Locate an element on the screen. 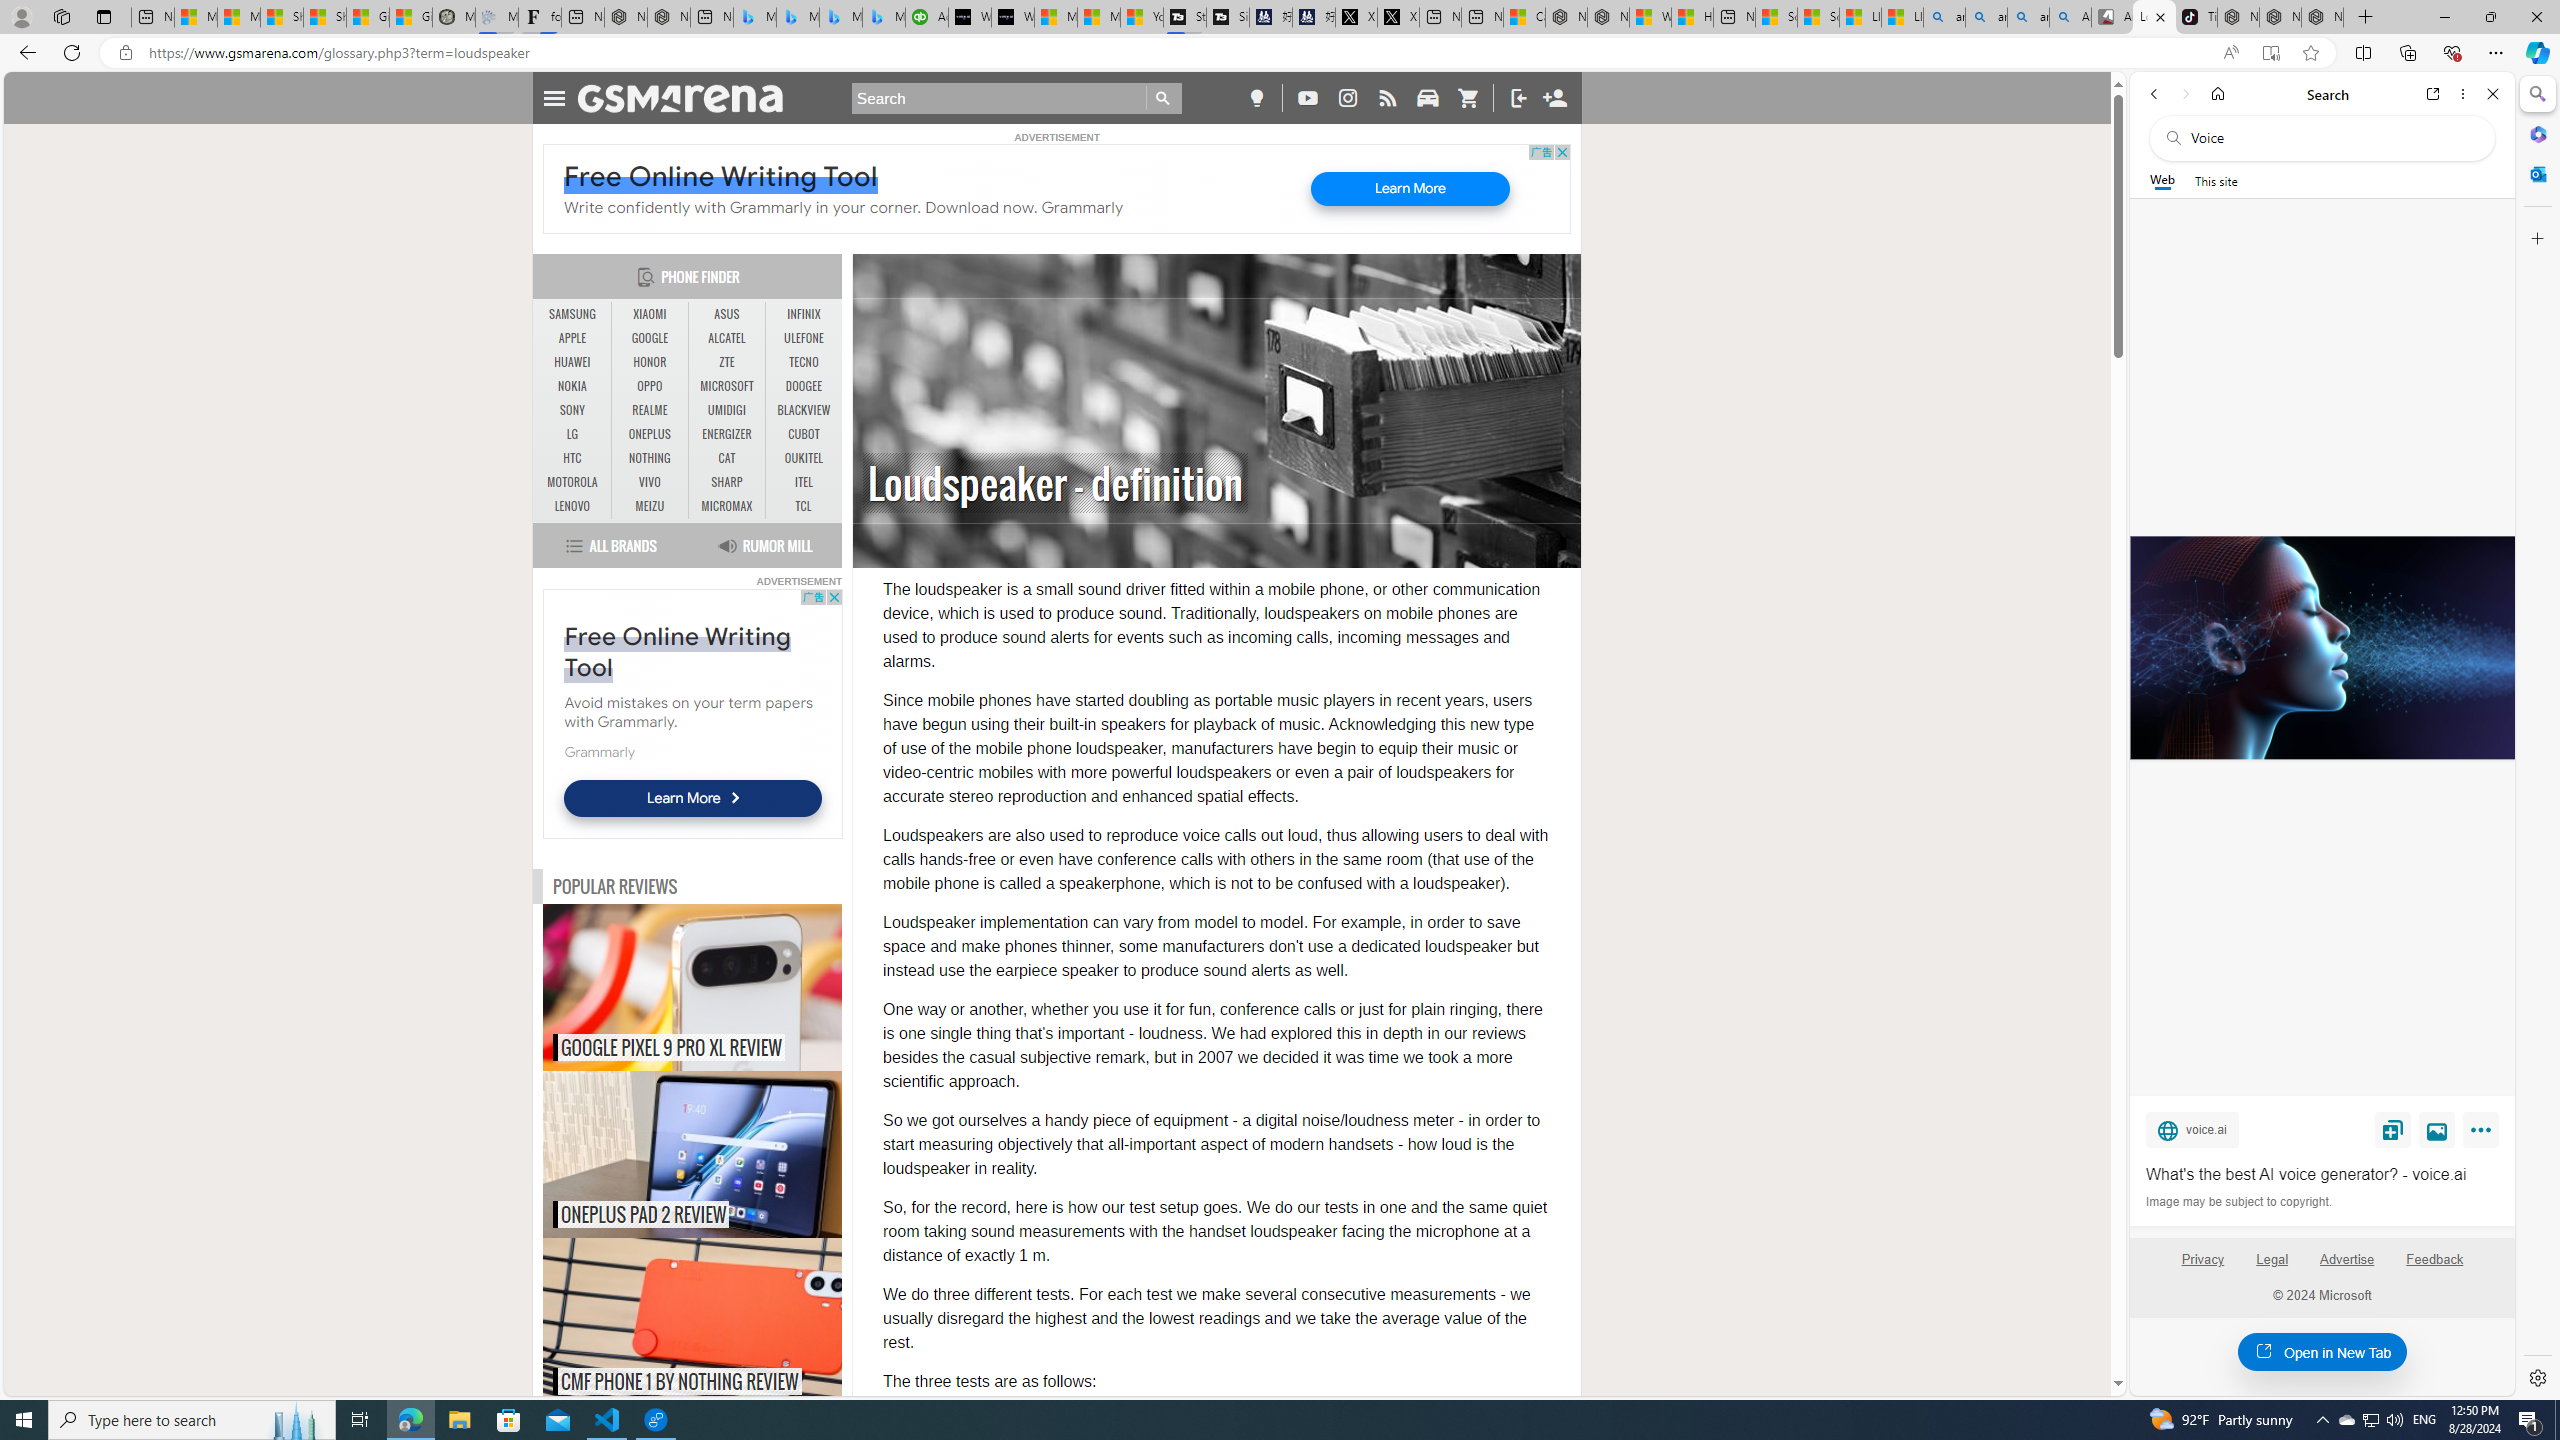 Image resolution: width=2560 pixels, height=1440 pixels. CUBOT is located at coordinates (804, 434).